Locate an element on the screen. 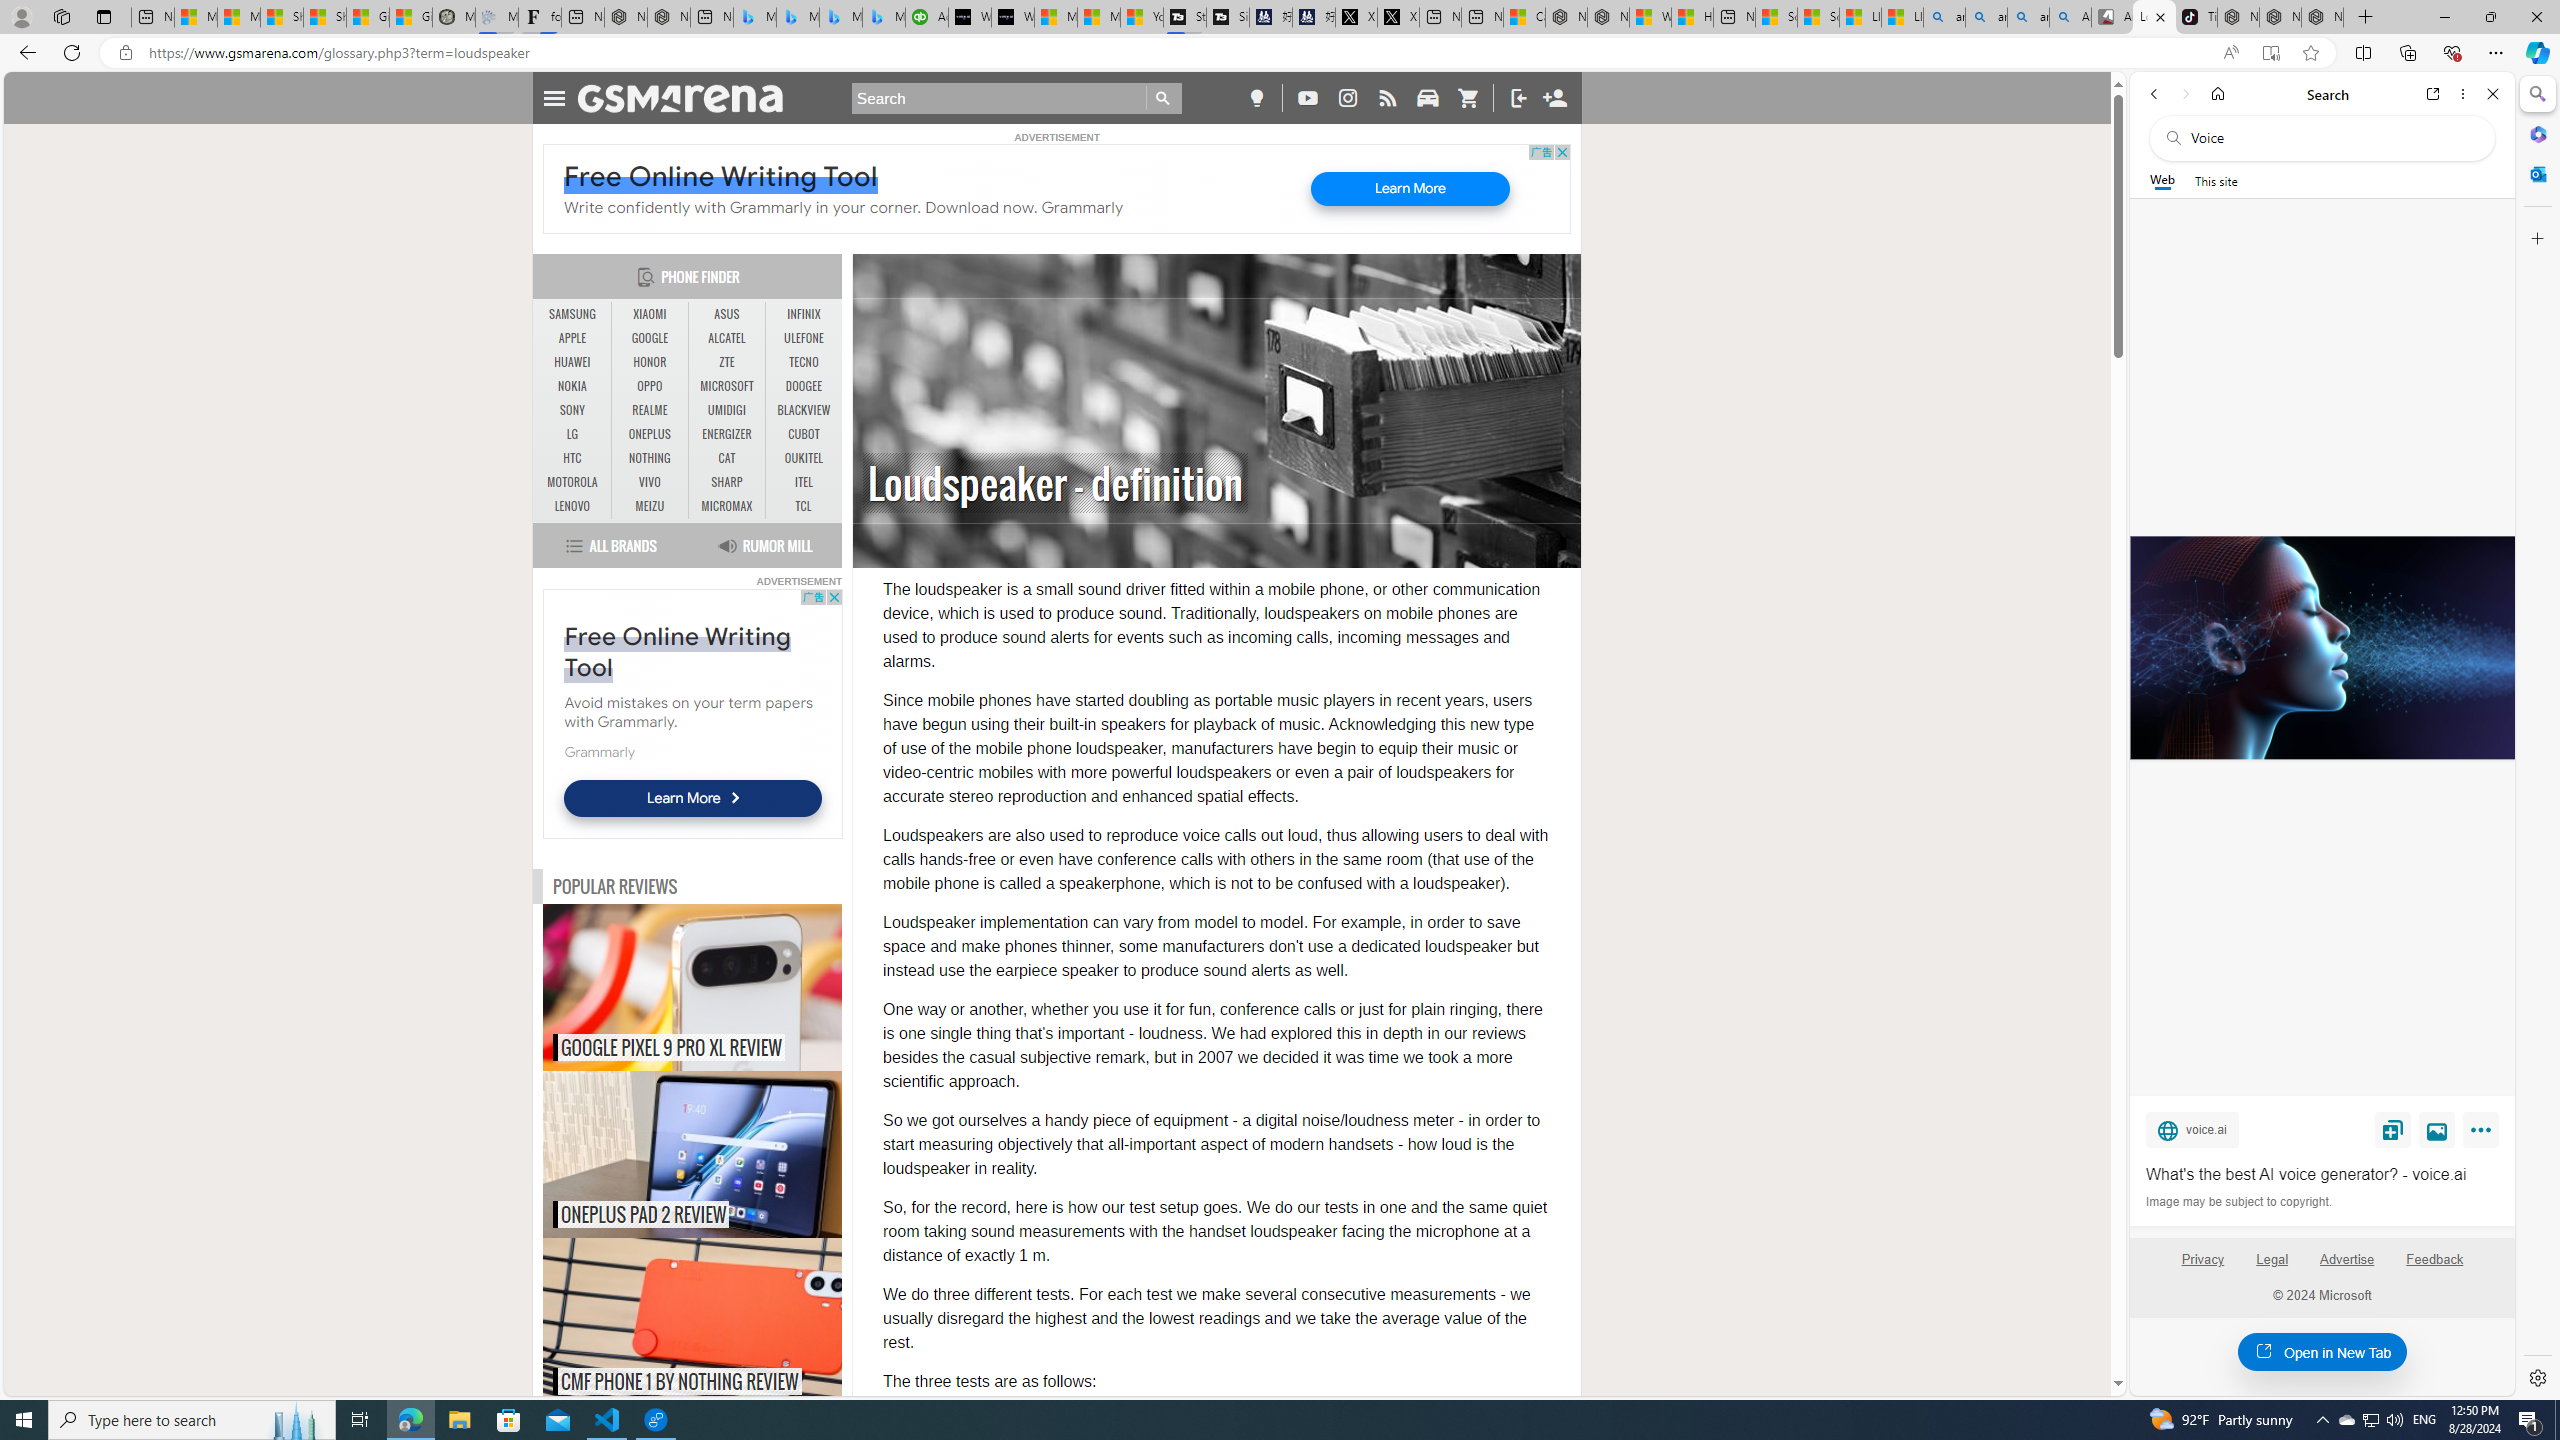 Image resolution: width=2560 pixels, height=1440 pixels. CUBOT is located at coordinates (804, 434).